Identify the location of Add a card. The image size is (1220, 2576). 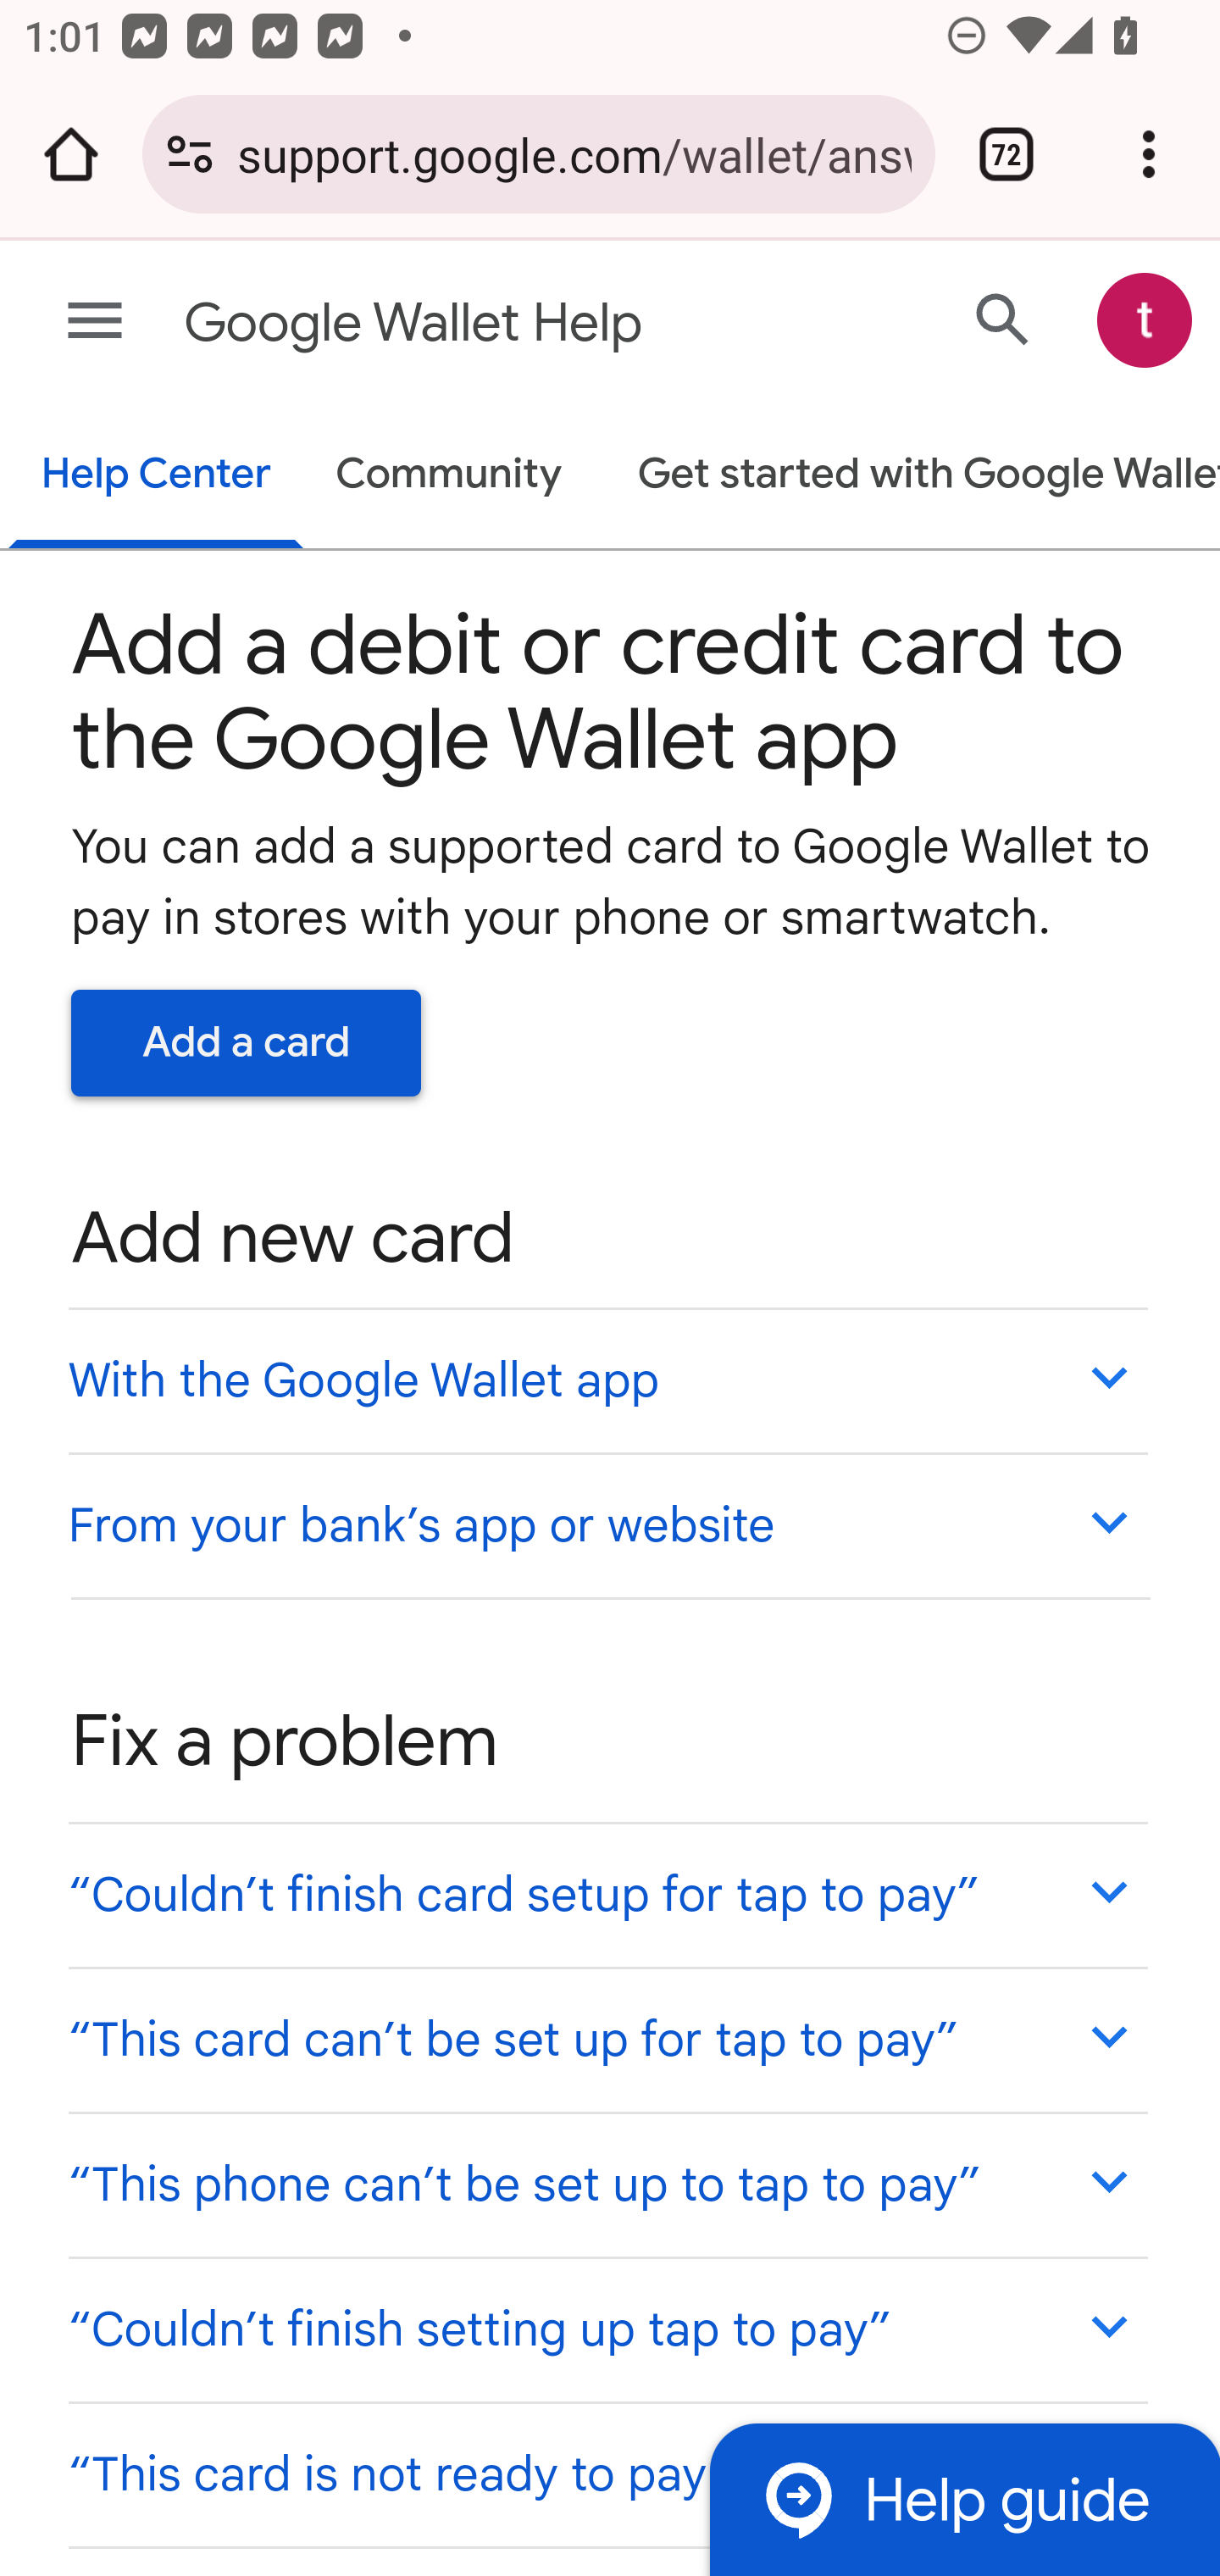
(247, 1042).